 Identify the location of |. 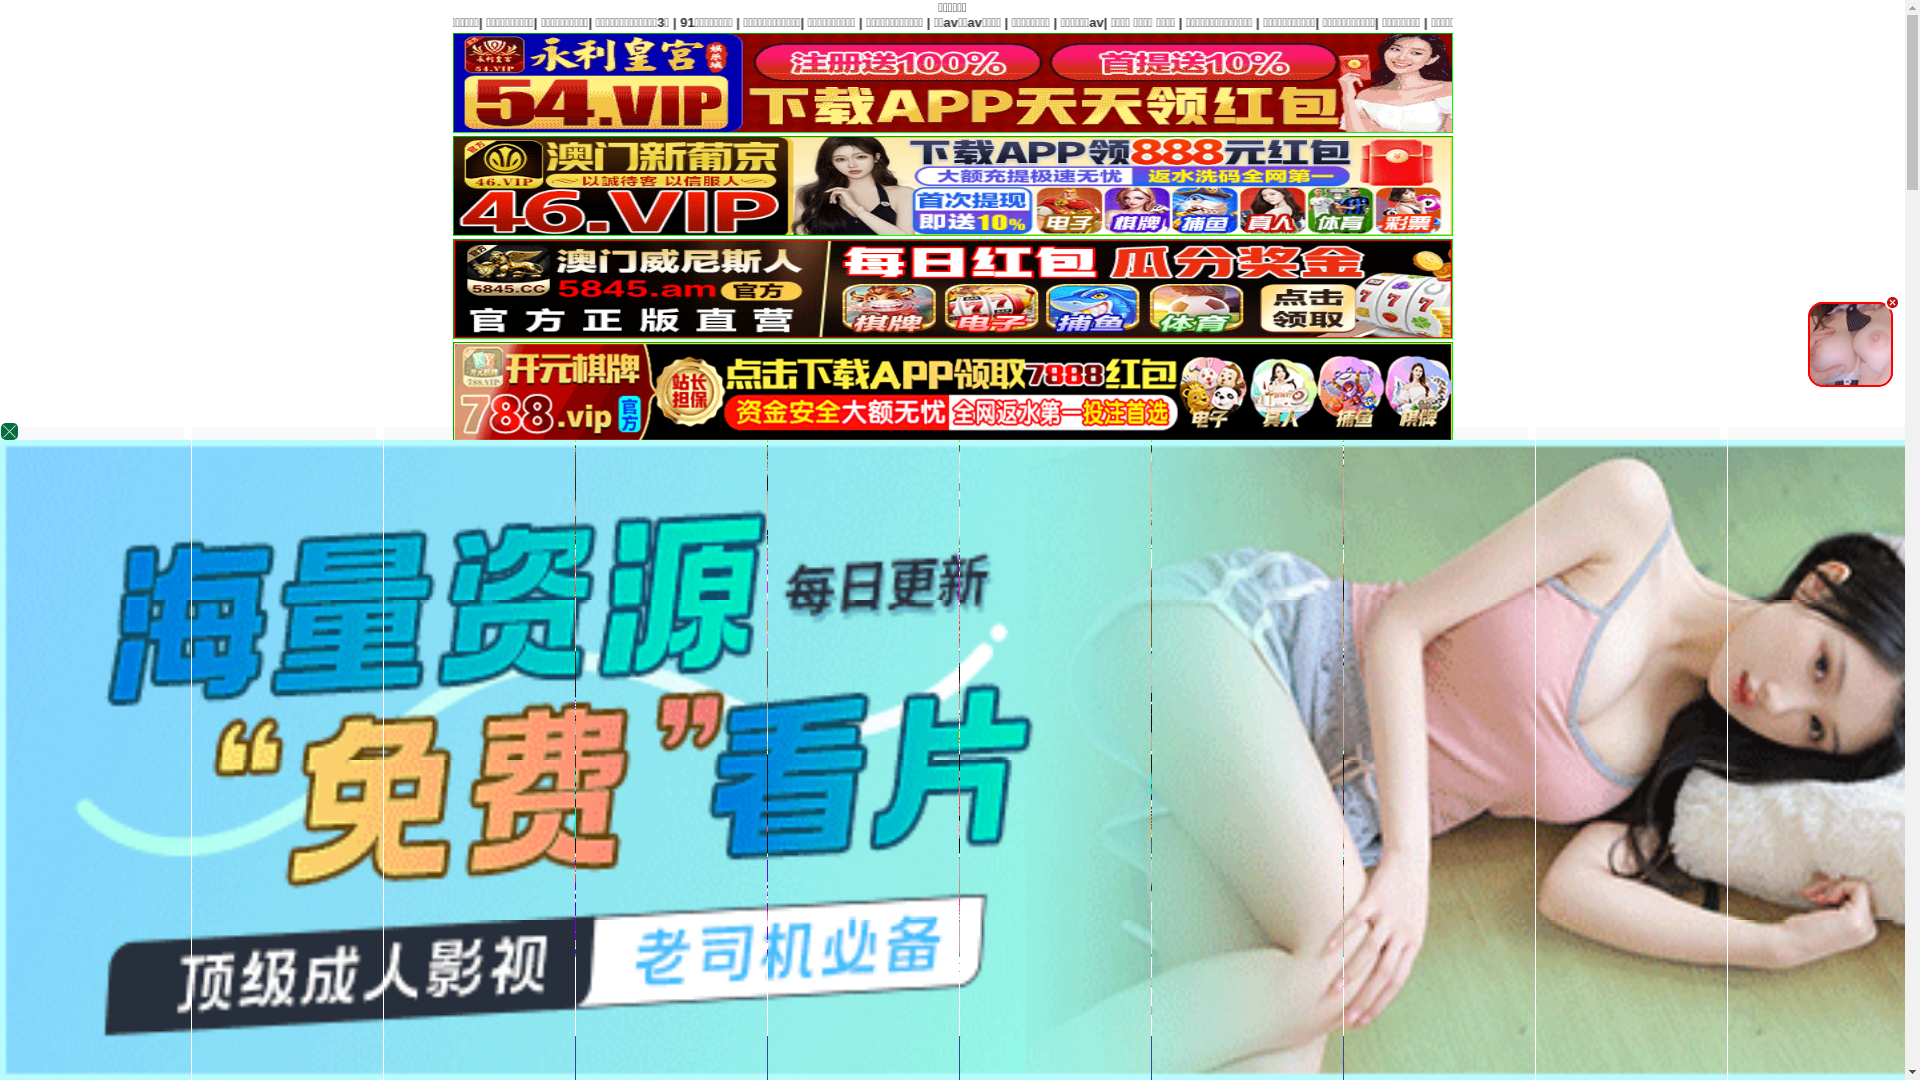
(49, 22).